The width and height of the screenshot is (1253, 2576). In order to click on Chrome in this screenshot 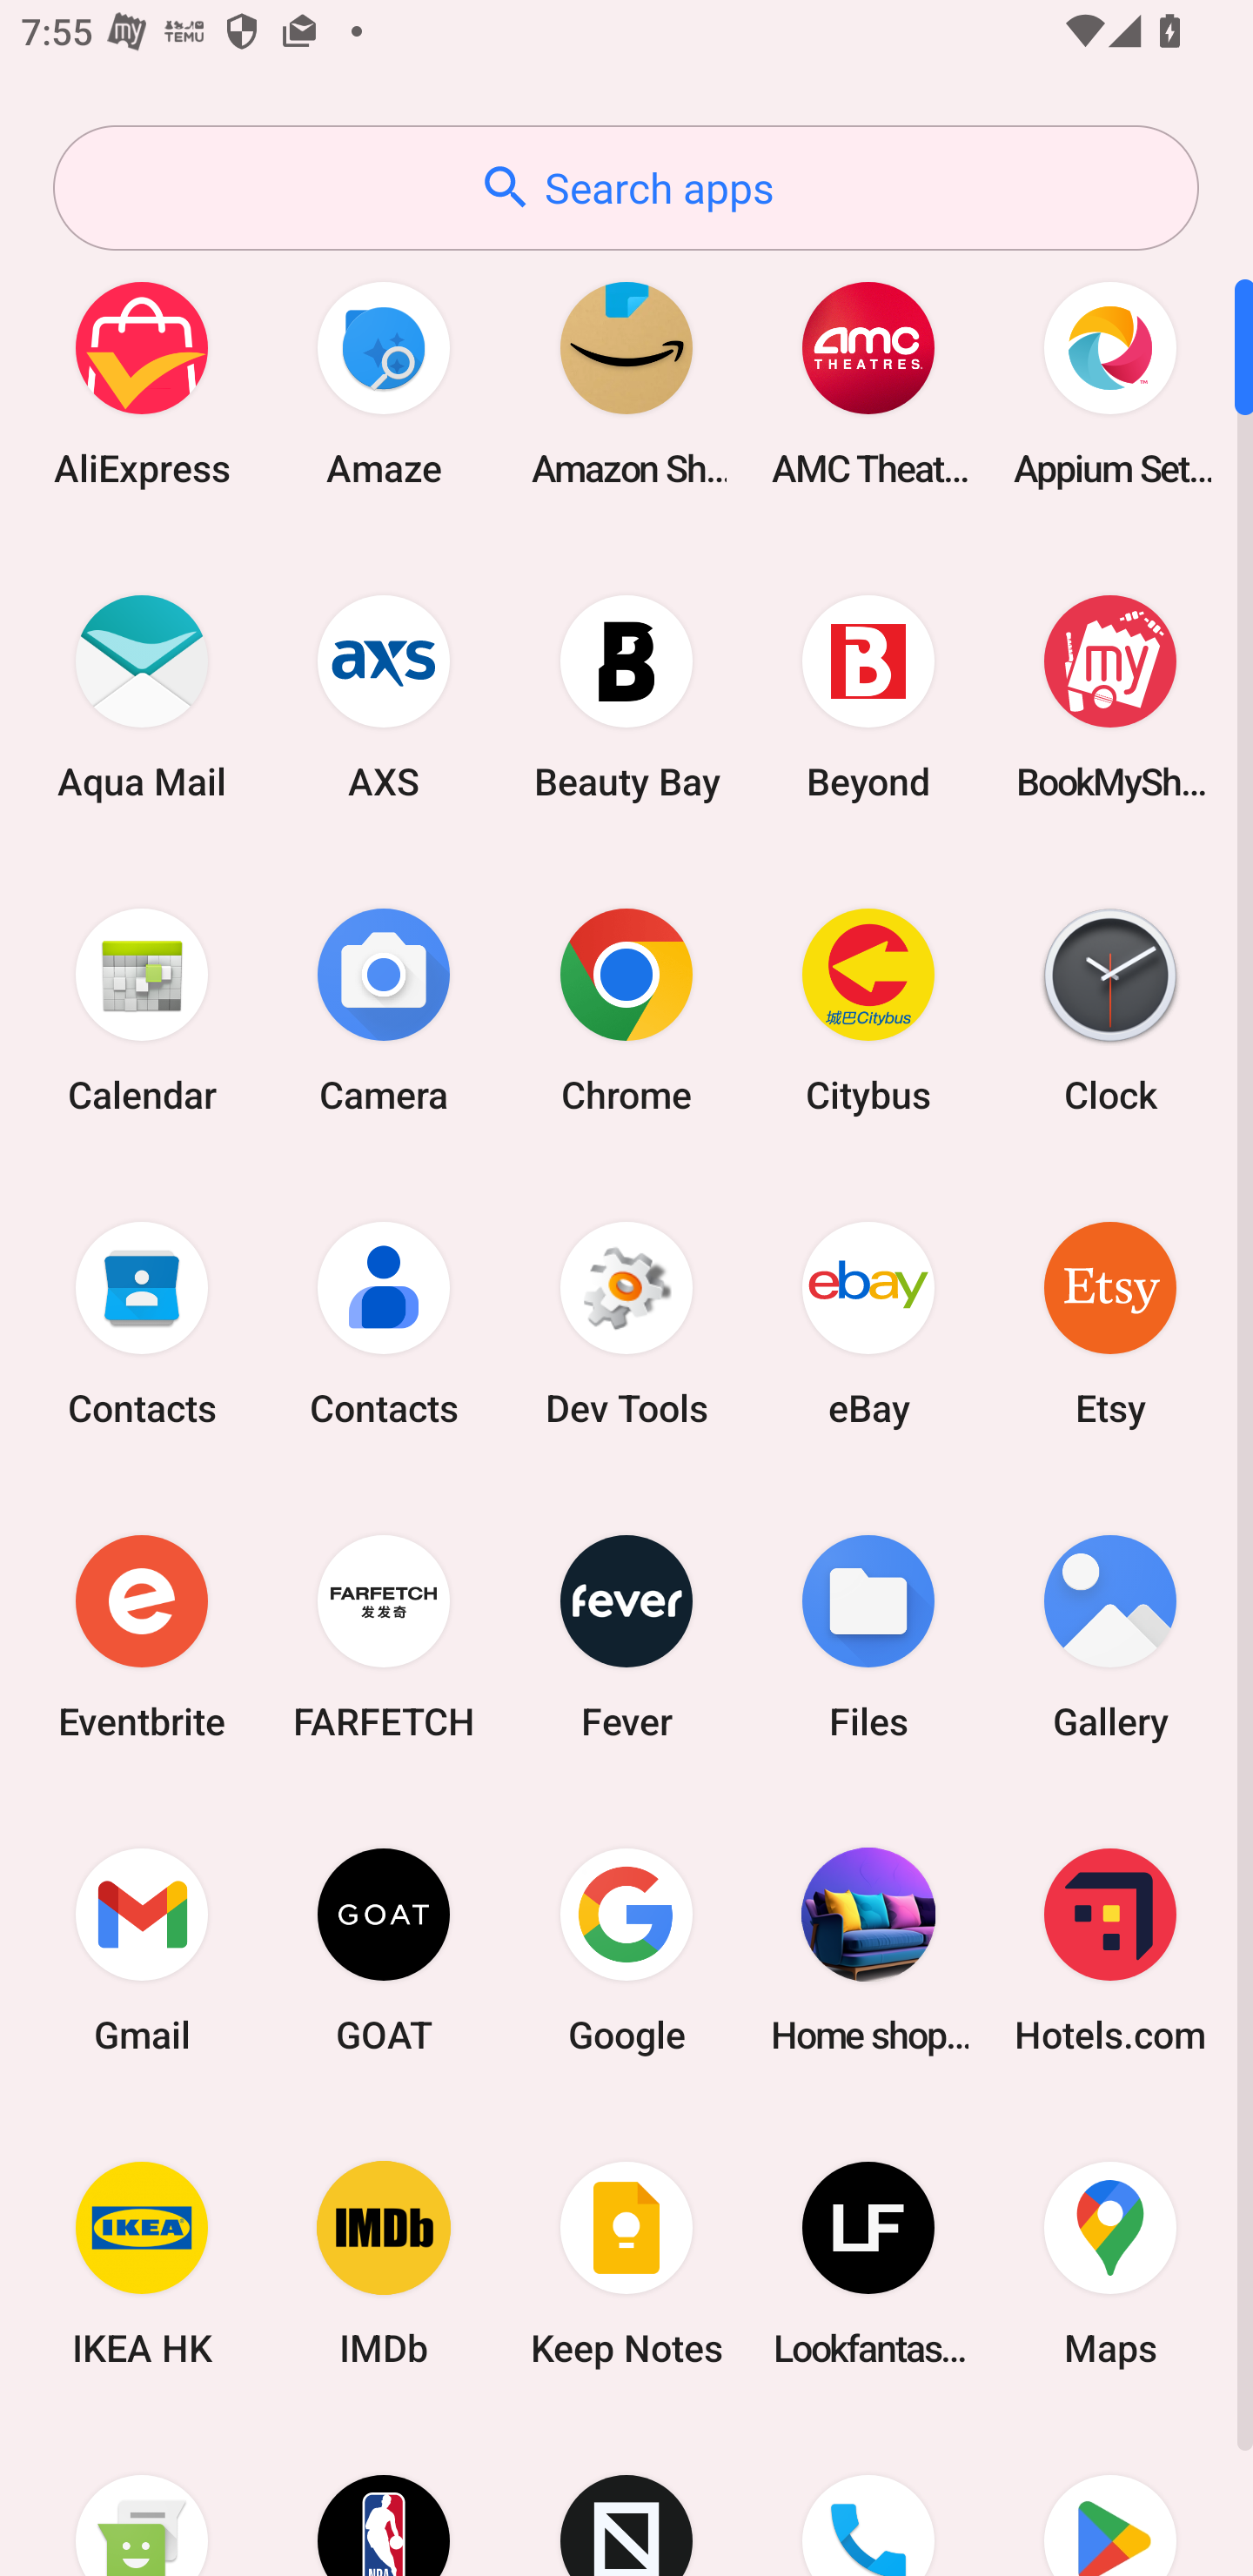, I will do `click(626, 1010)`.